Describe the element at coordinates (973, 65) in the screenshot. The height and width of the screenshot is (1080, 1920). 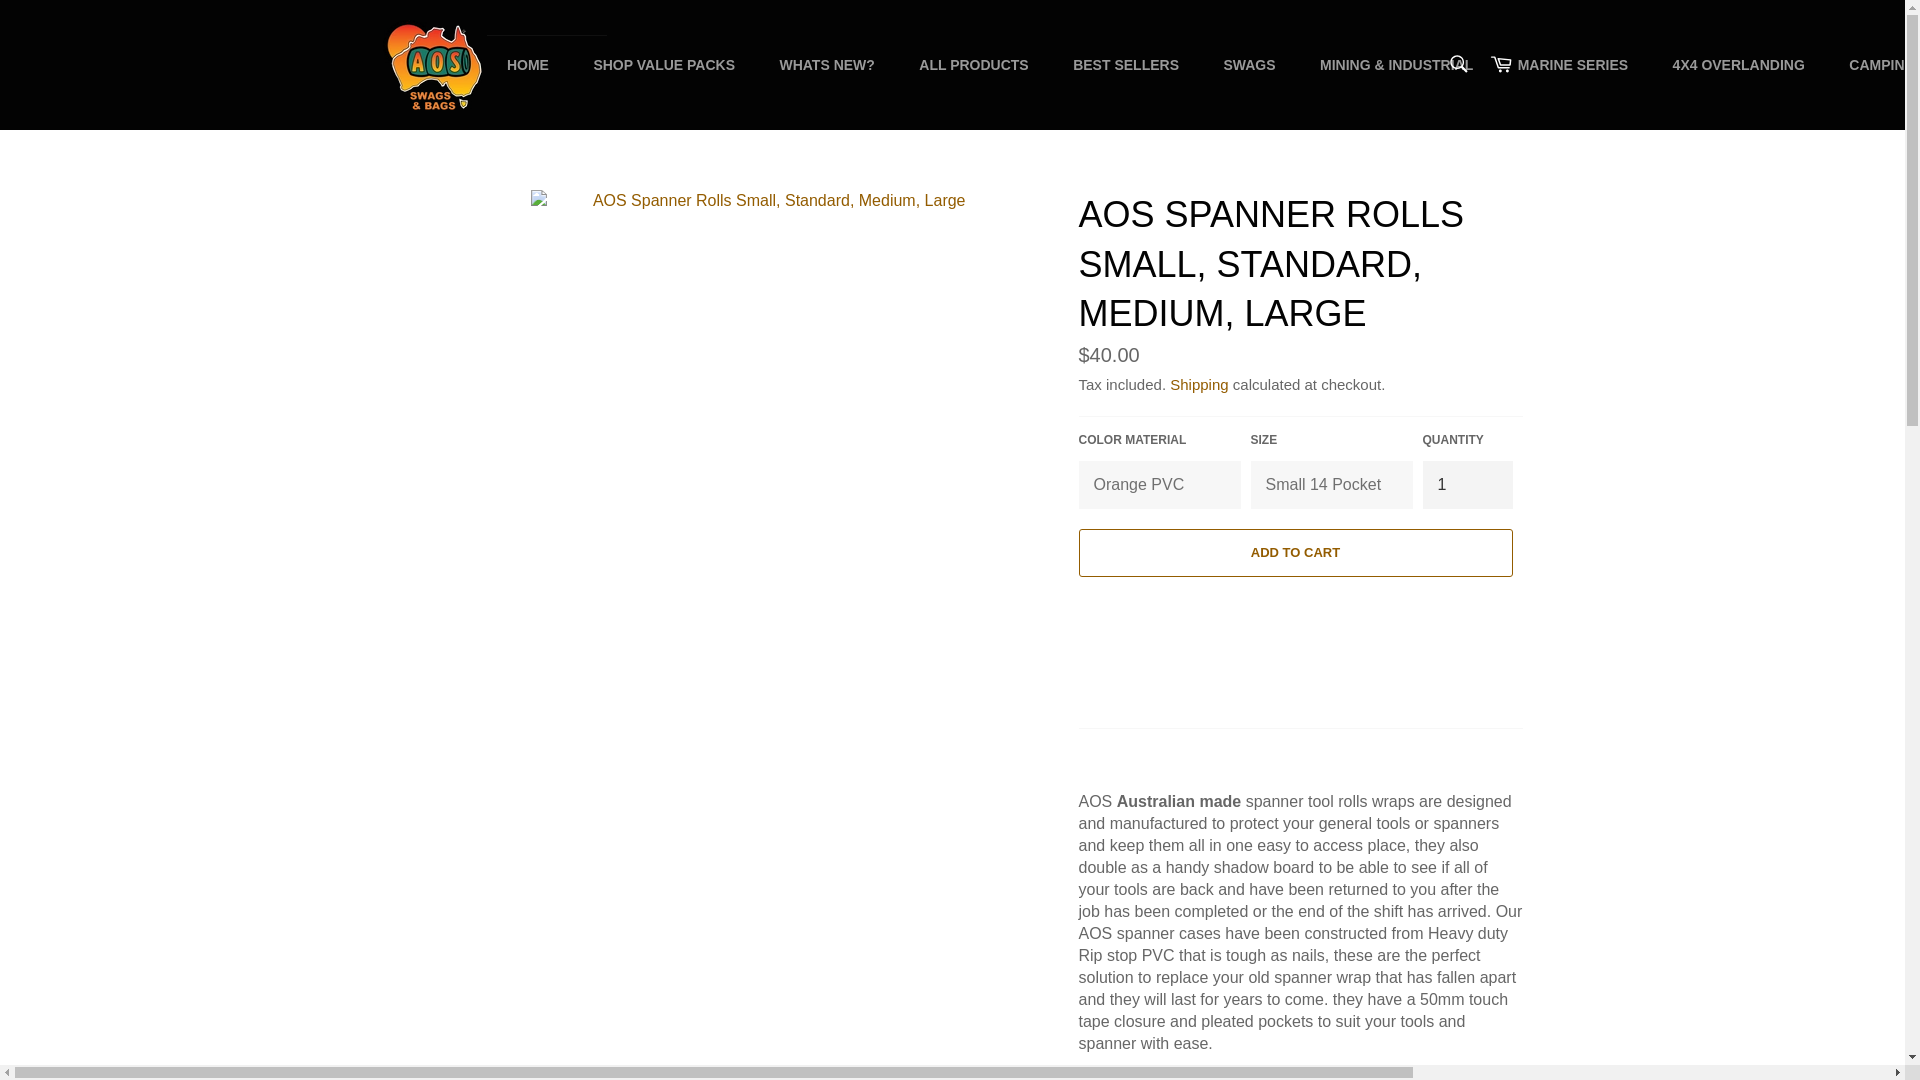
I see `ALL PRODUCTS` at that location.